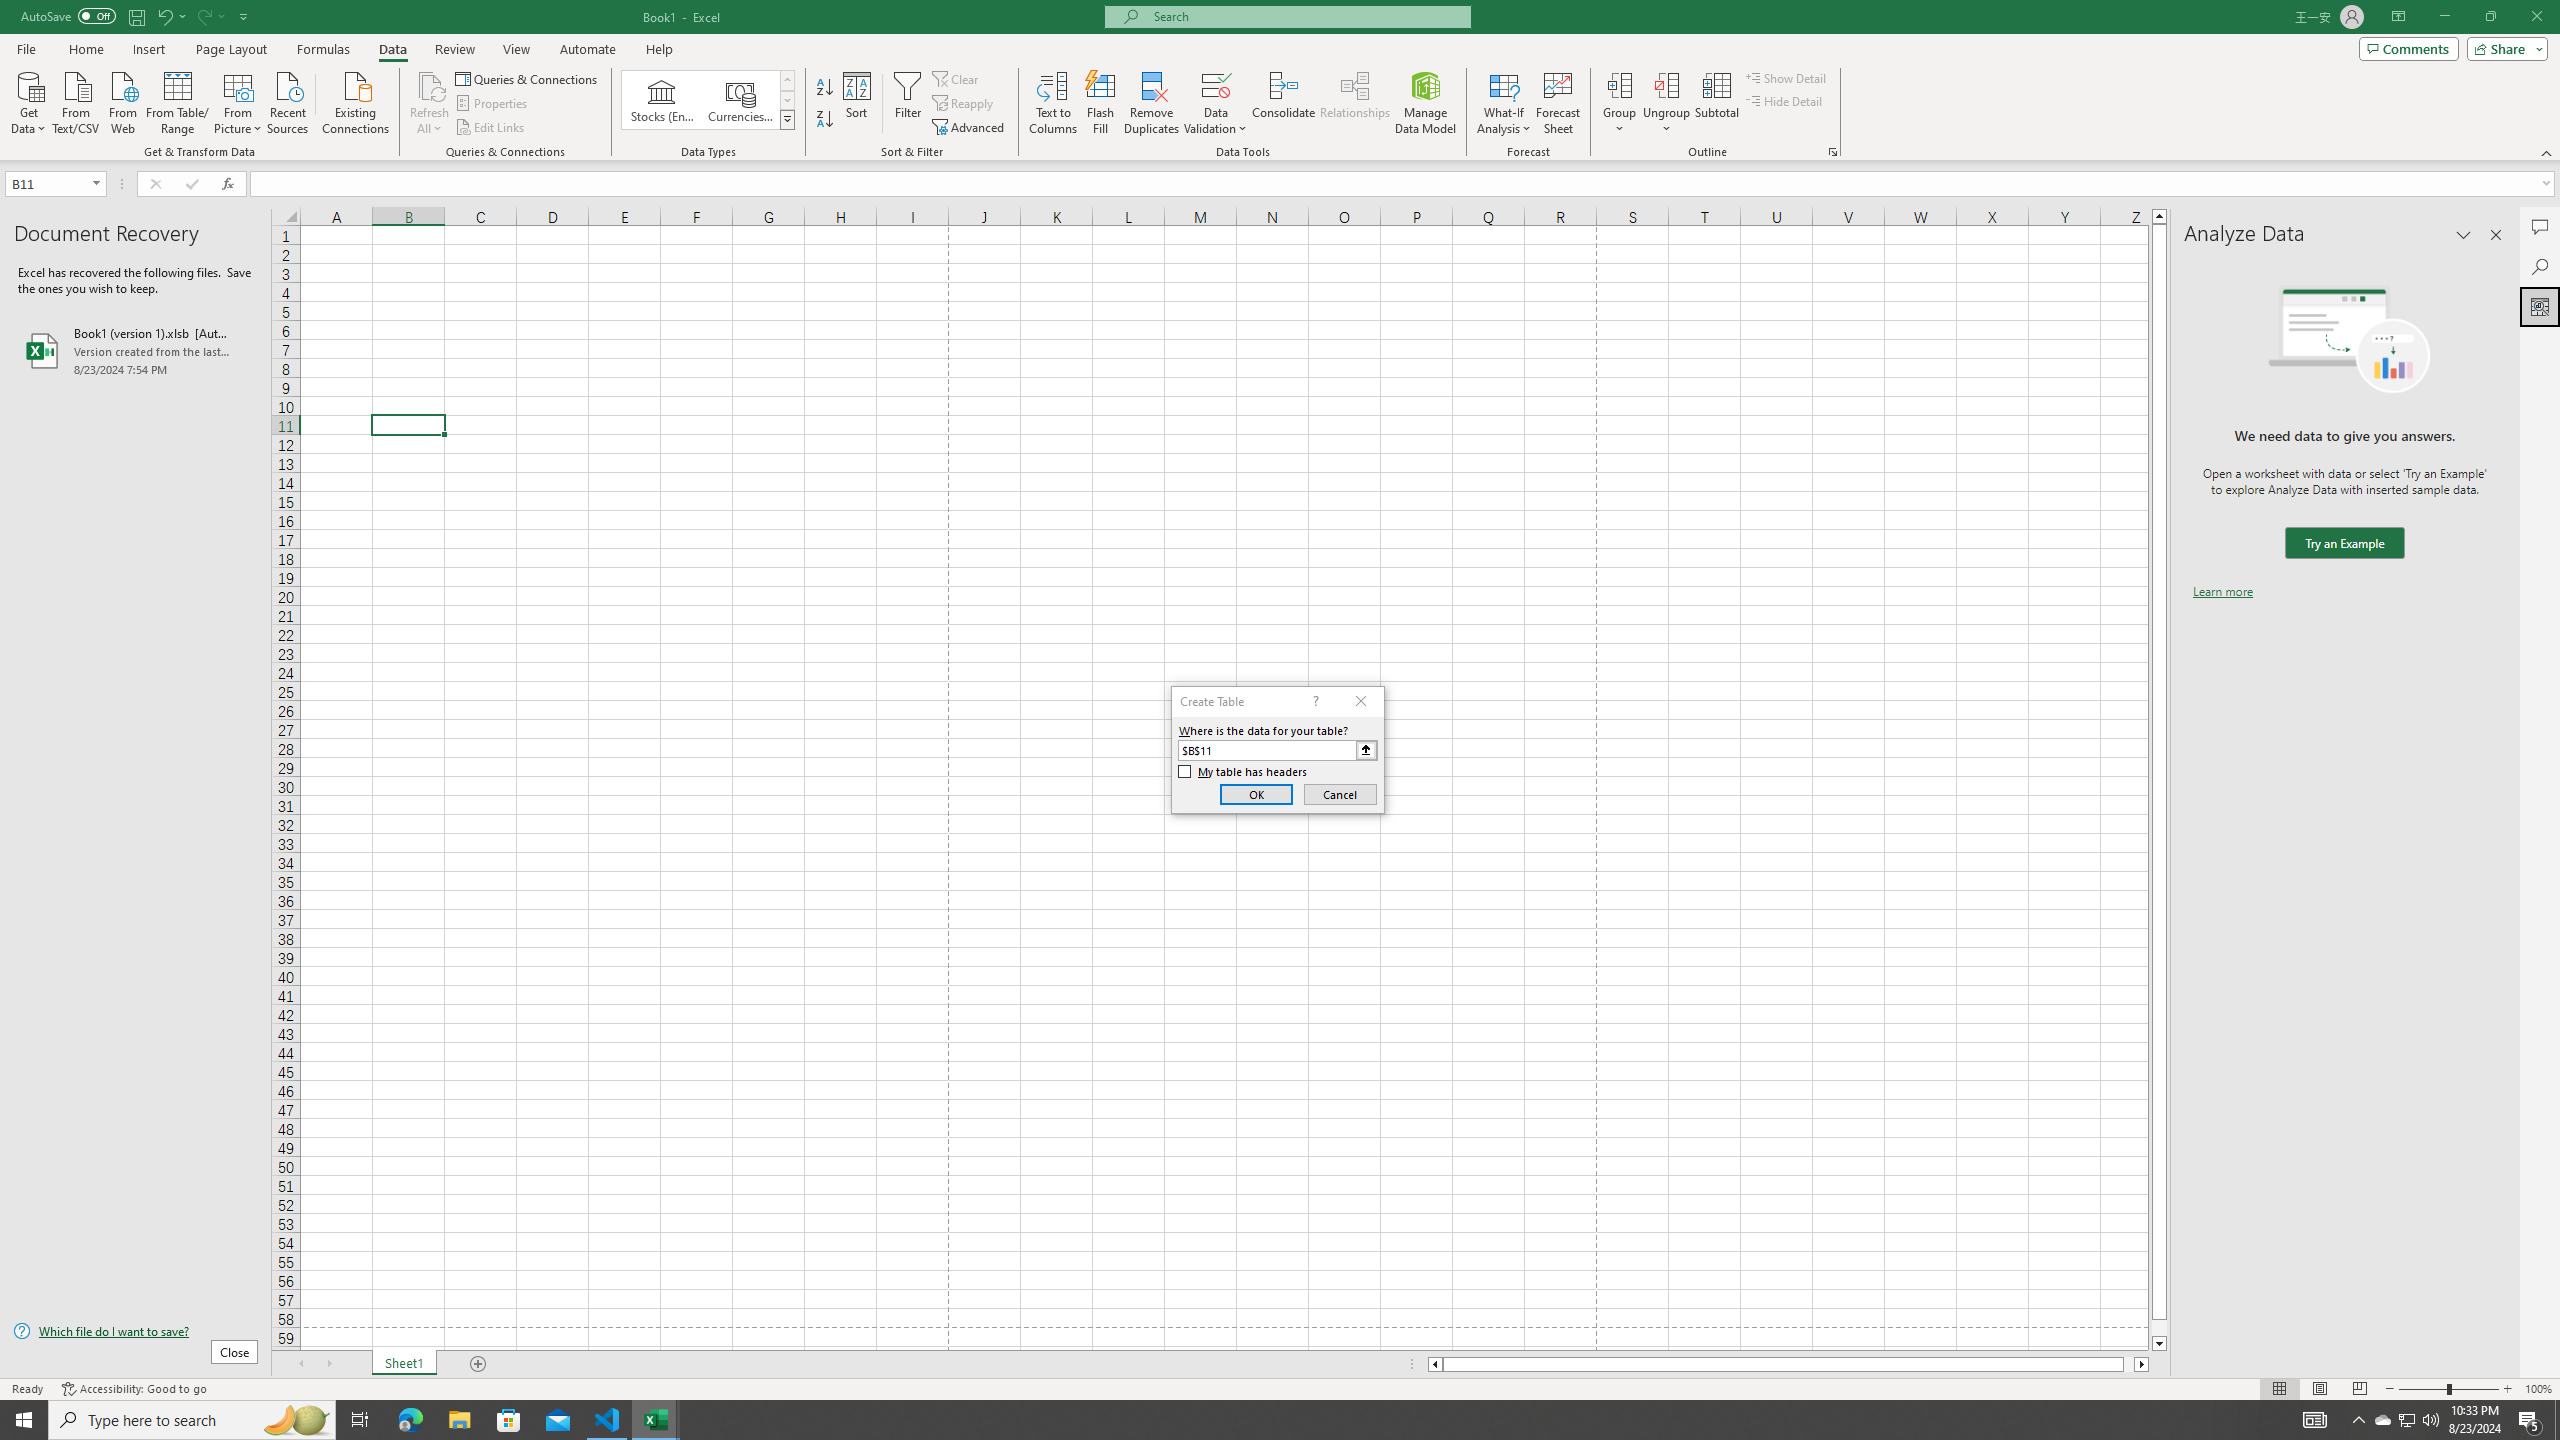 This screenshot has width=2560, height=1440. What do you see at coordinates (1558, 103) in the screenshot?
I see `Forecast Sheet` at bounding box center [1558, 103].